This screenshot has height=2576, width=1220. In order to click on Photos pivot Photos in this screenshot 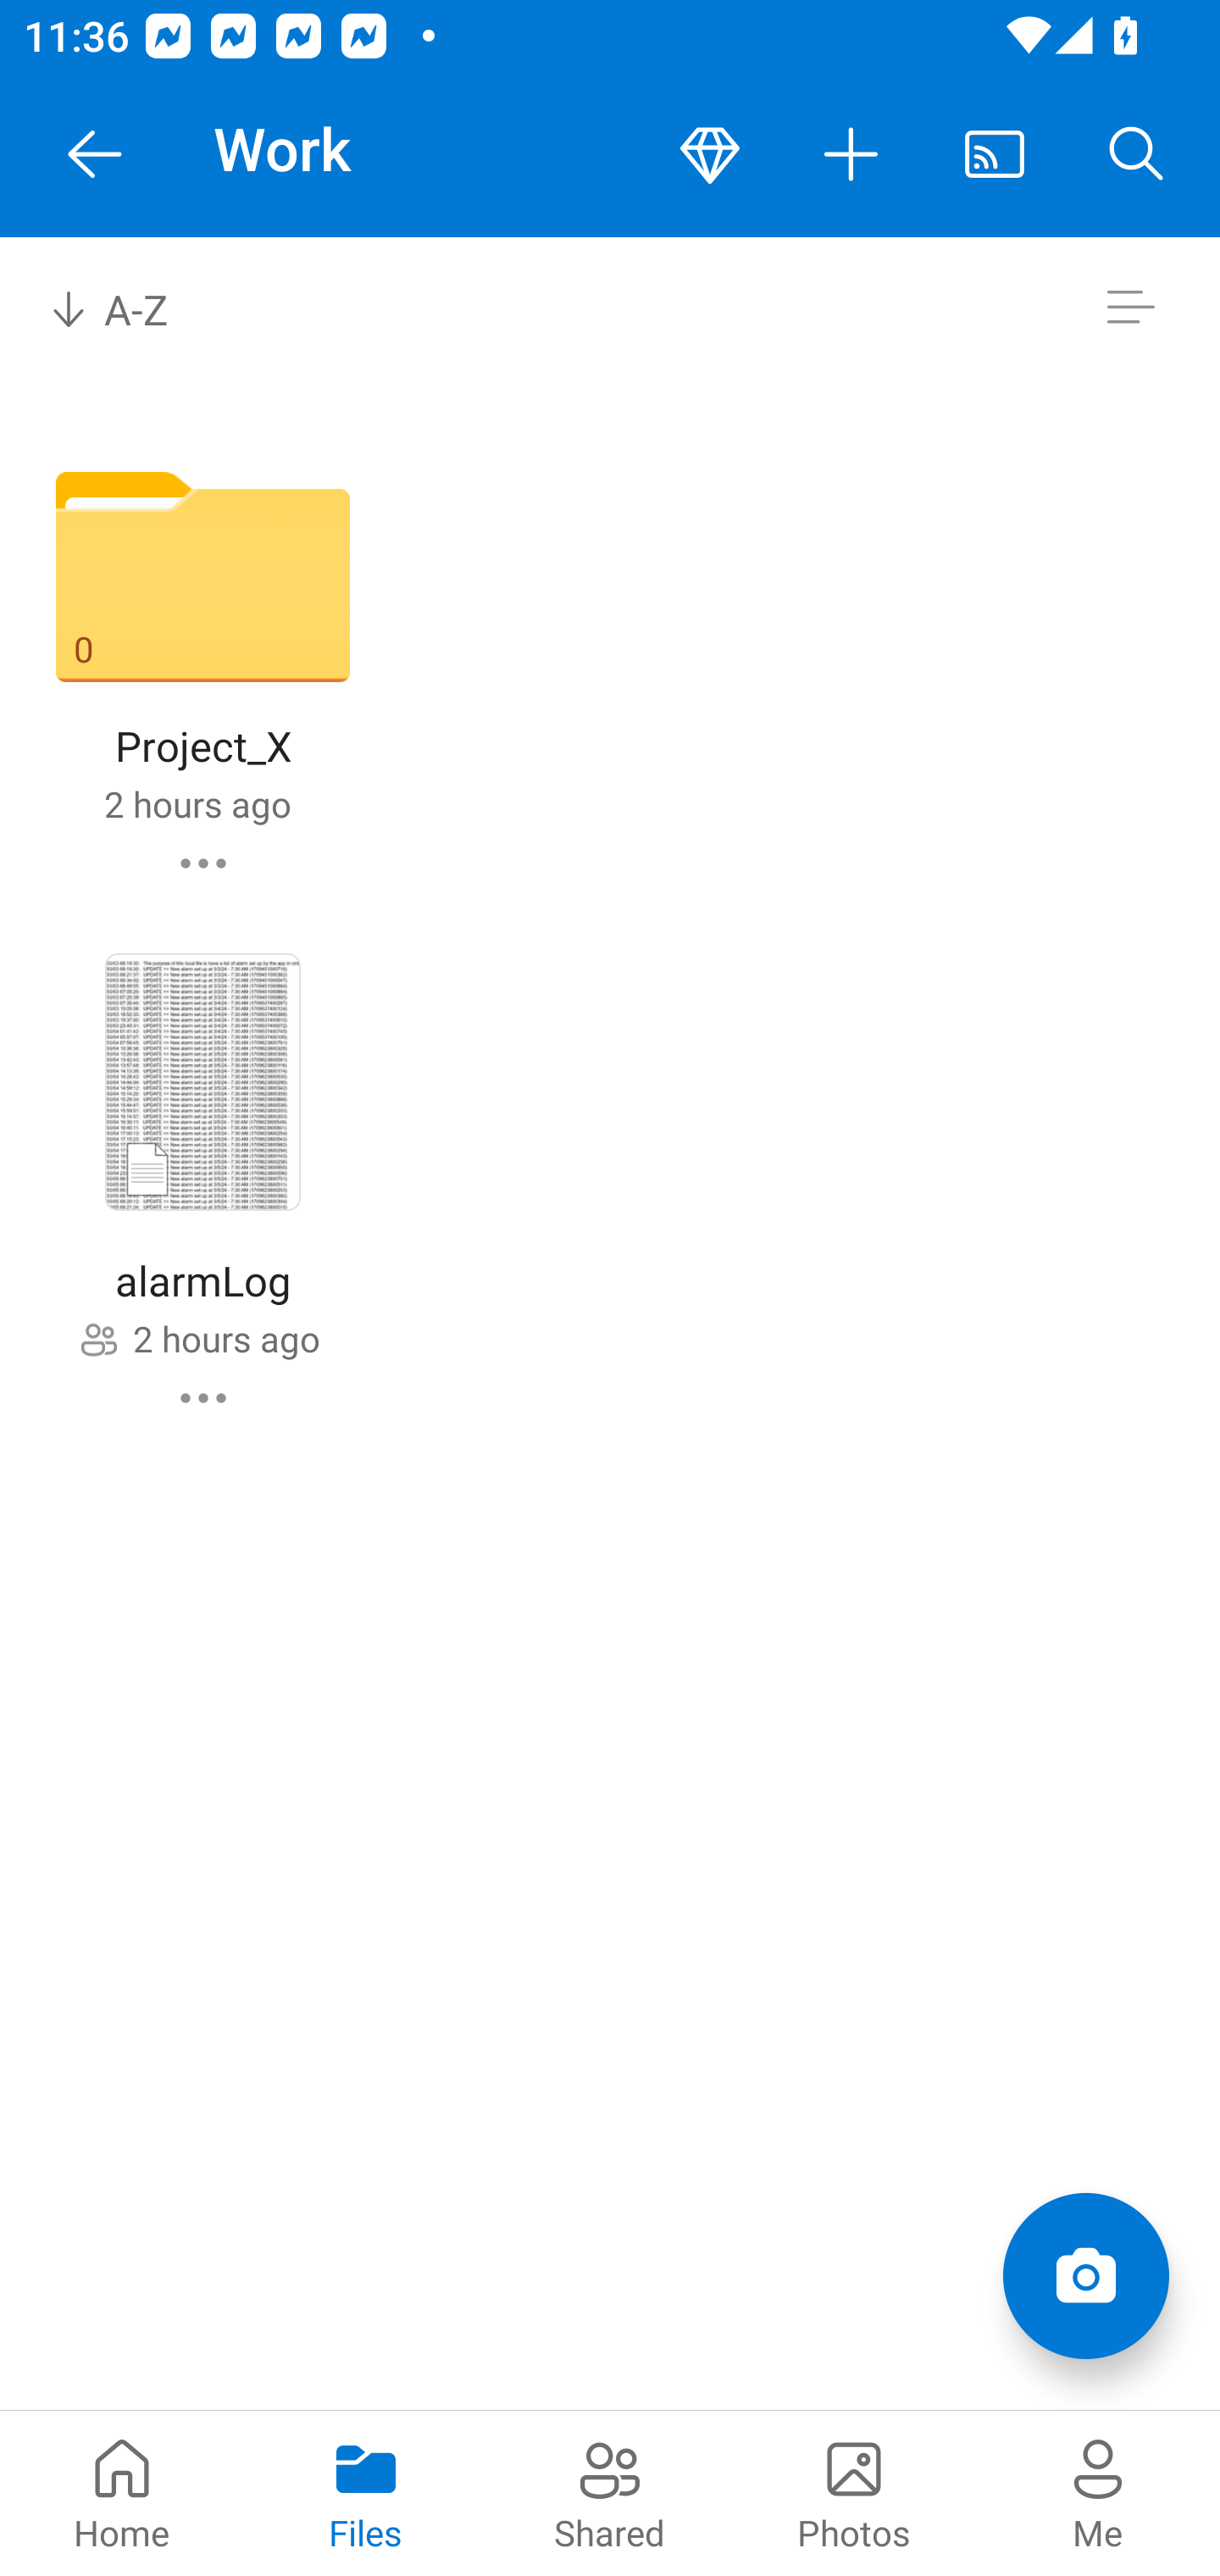, I will do `click(854, 2493)`.